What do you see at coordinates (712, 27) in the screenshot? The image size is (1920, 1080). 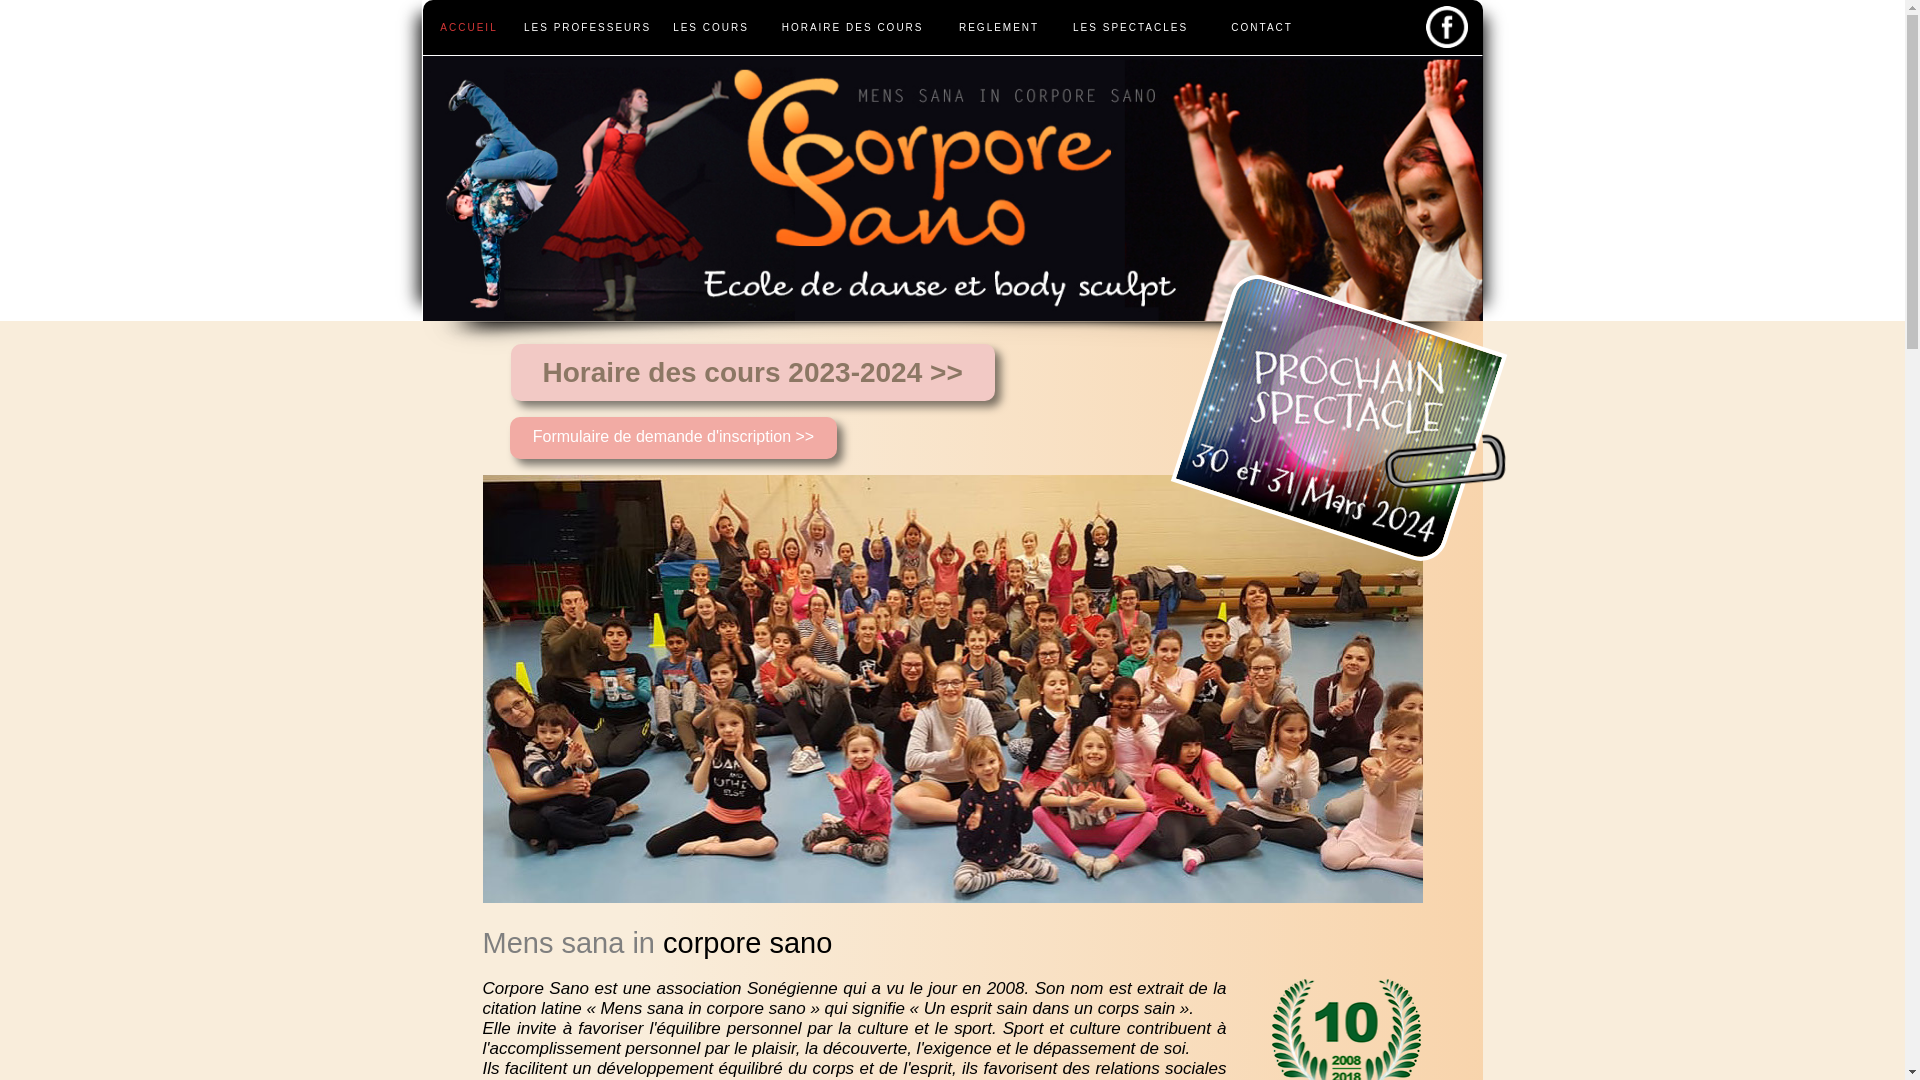 I see `LES COURS` at bounding box center [712, 27].